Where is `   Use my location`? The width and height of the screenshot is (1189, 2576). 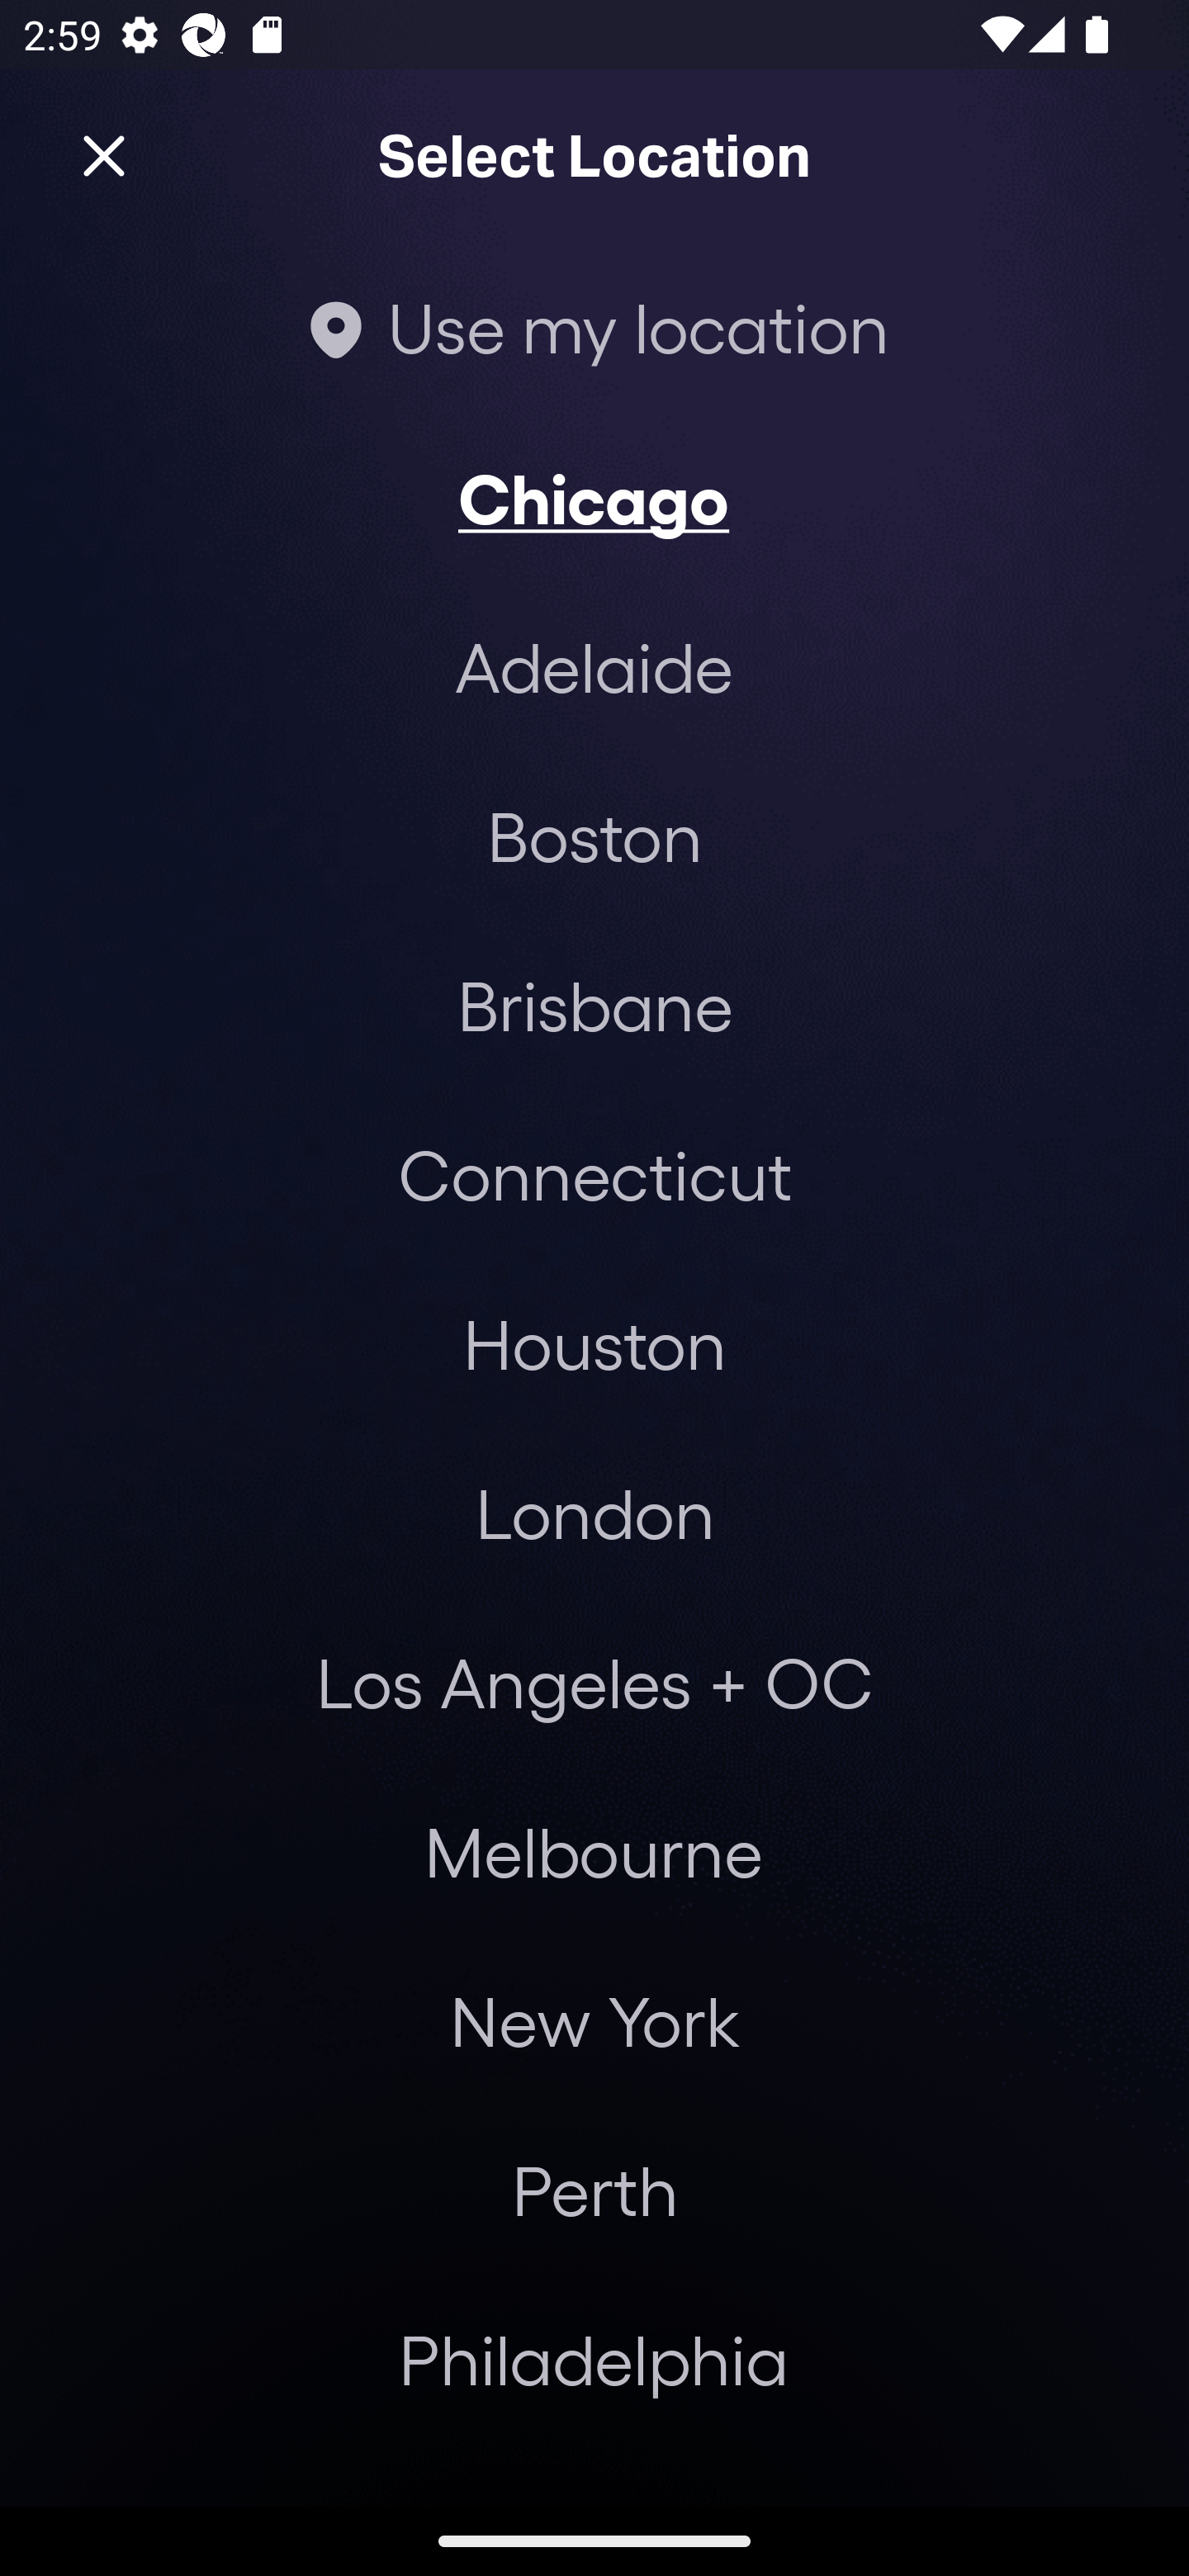
   Use my location is located at coordinates (594, 327).